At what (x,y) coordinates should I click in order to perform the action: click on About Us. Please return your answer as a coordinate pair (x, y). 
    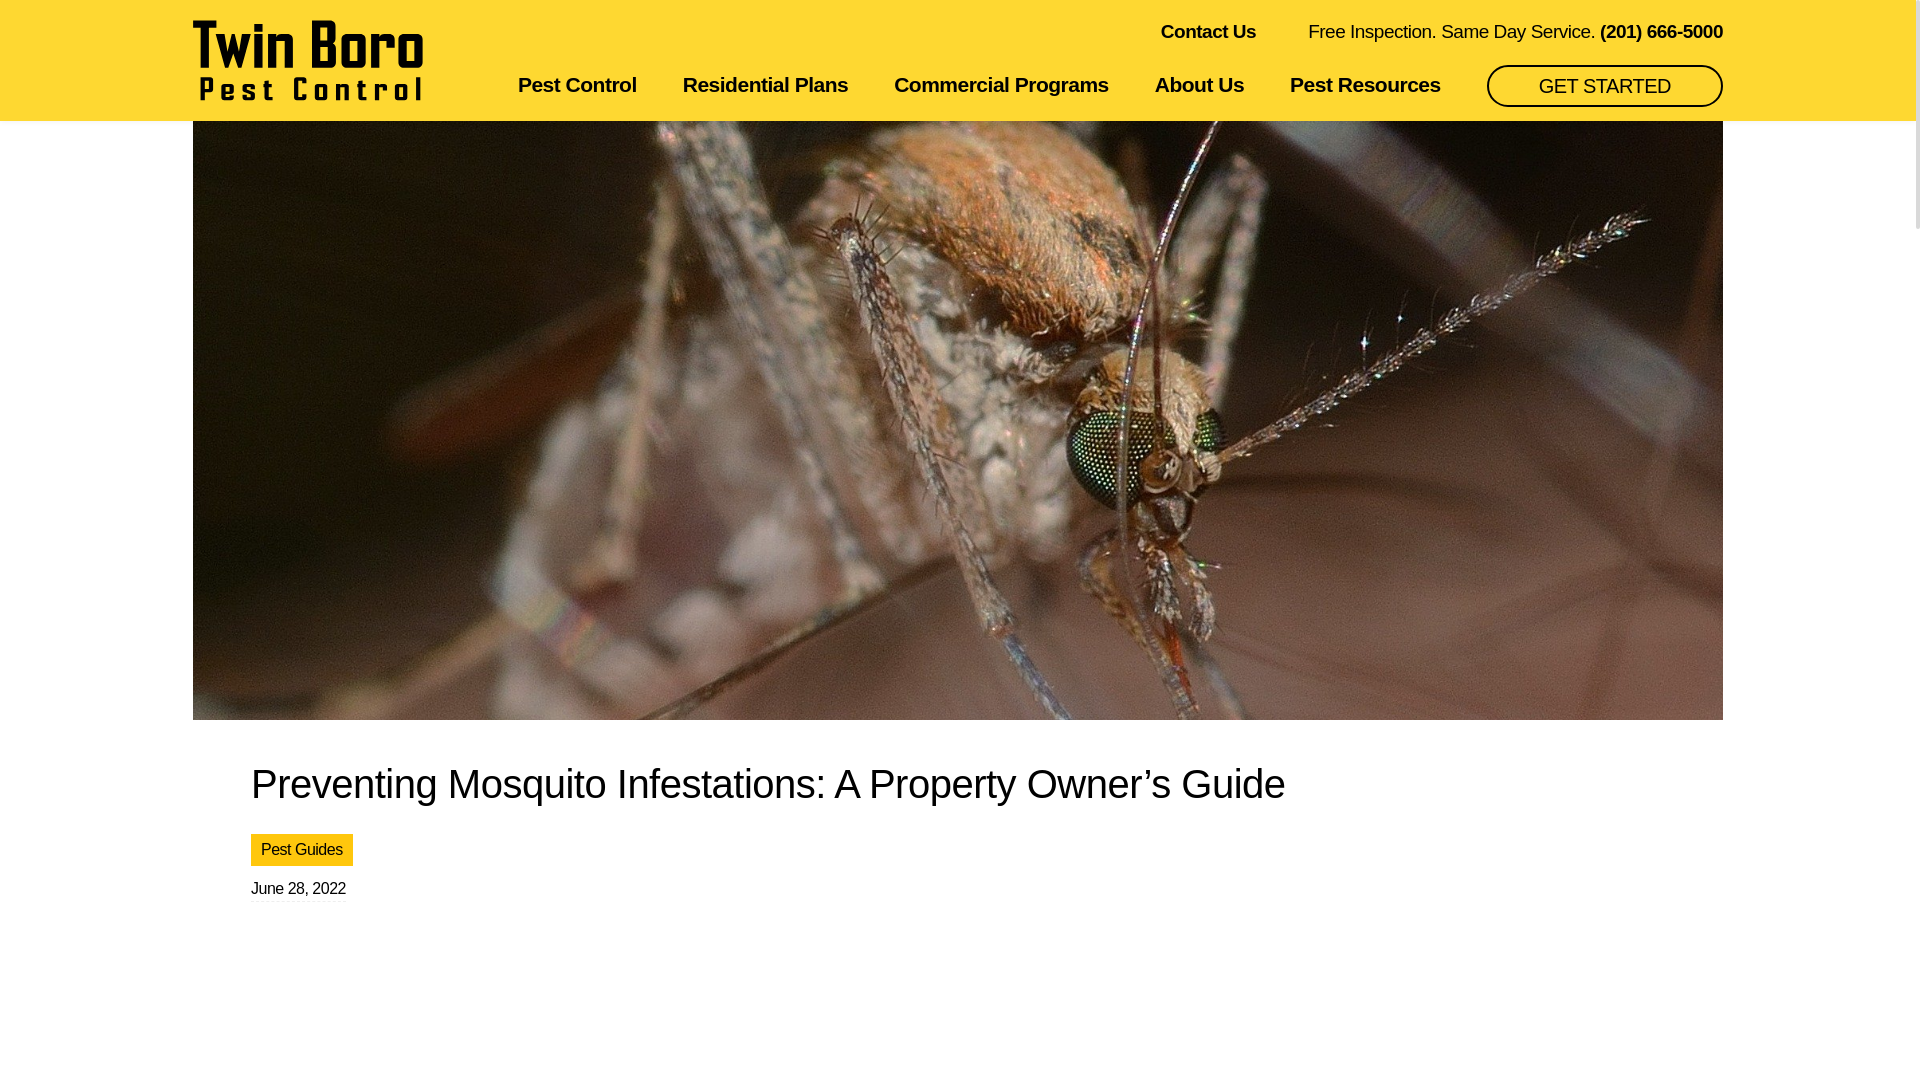
    Looking at the image, I should click on (1200, 84).